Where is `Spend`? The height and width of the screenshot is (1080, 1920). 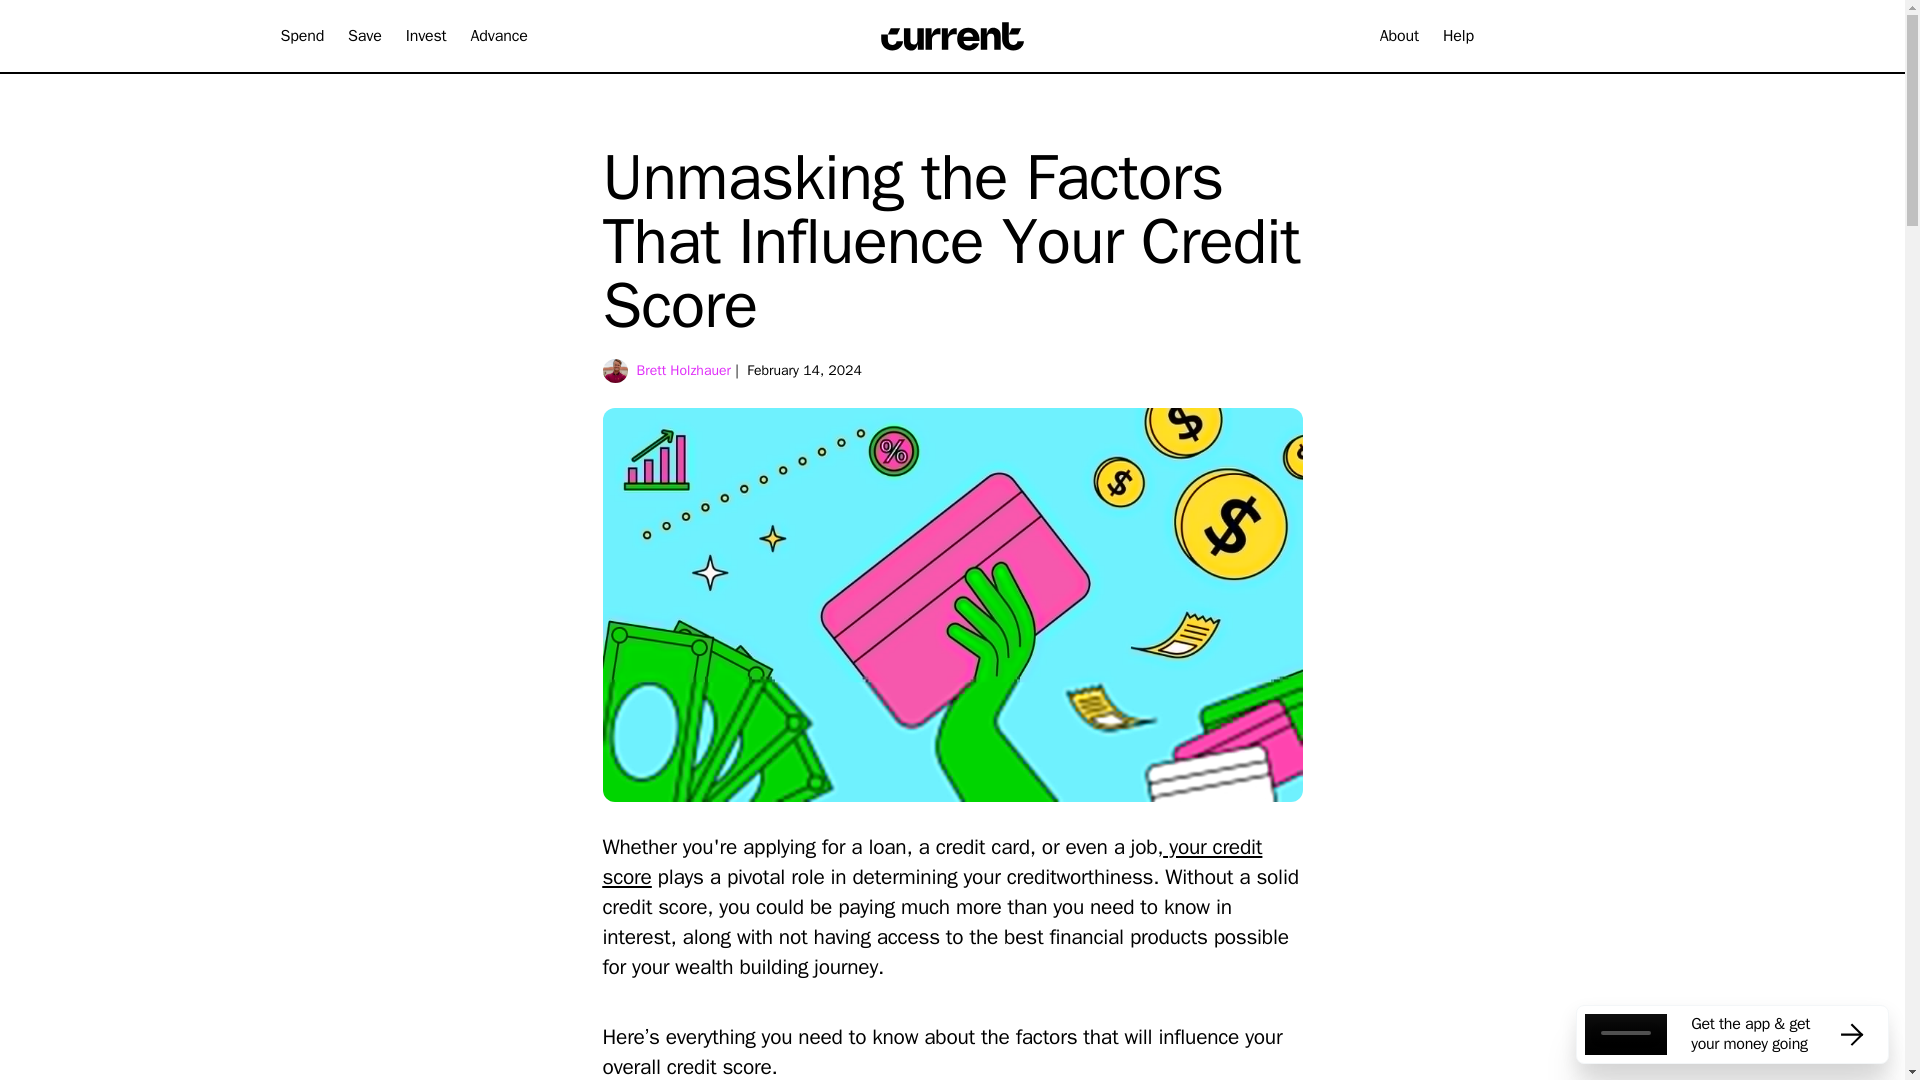 Spend is located at coordinates (302, 36).